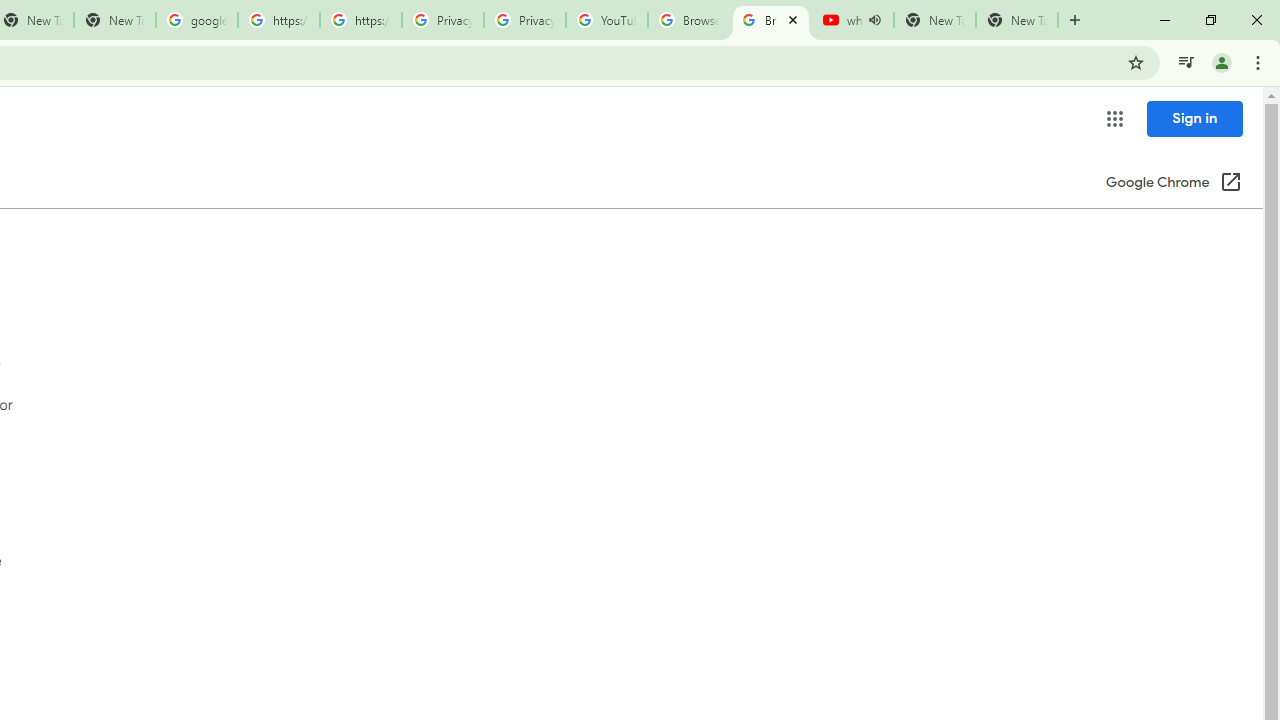 The image size is (1280, 720). What do you see at coordinates (606, 20) in the screenshot?
I see `YouTube` at bounding box center [606, 20].